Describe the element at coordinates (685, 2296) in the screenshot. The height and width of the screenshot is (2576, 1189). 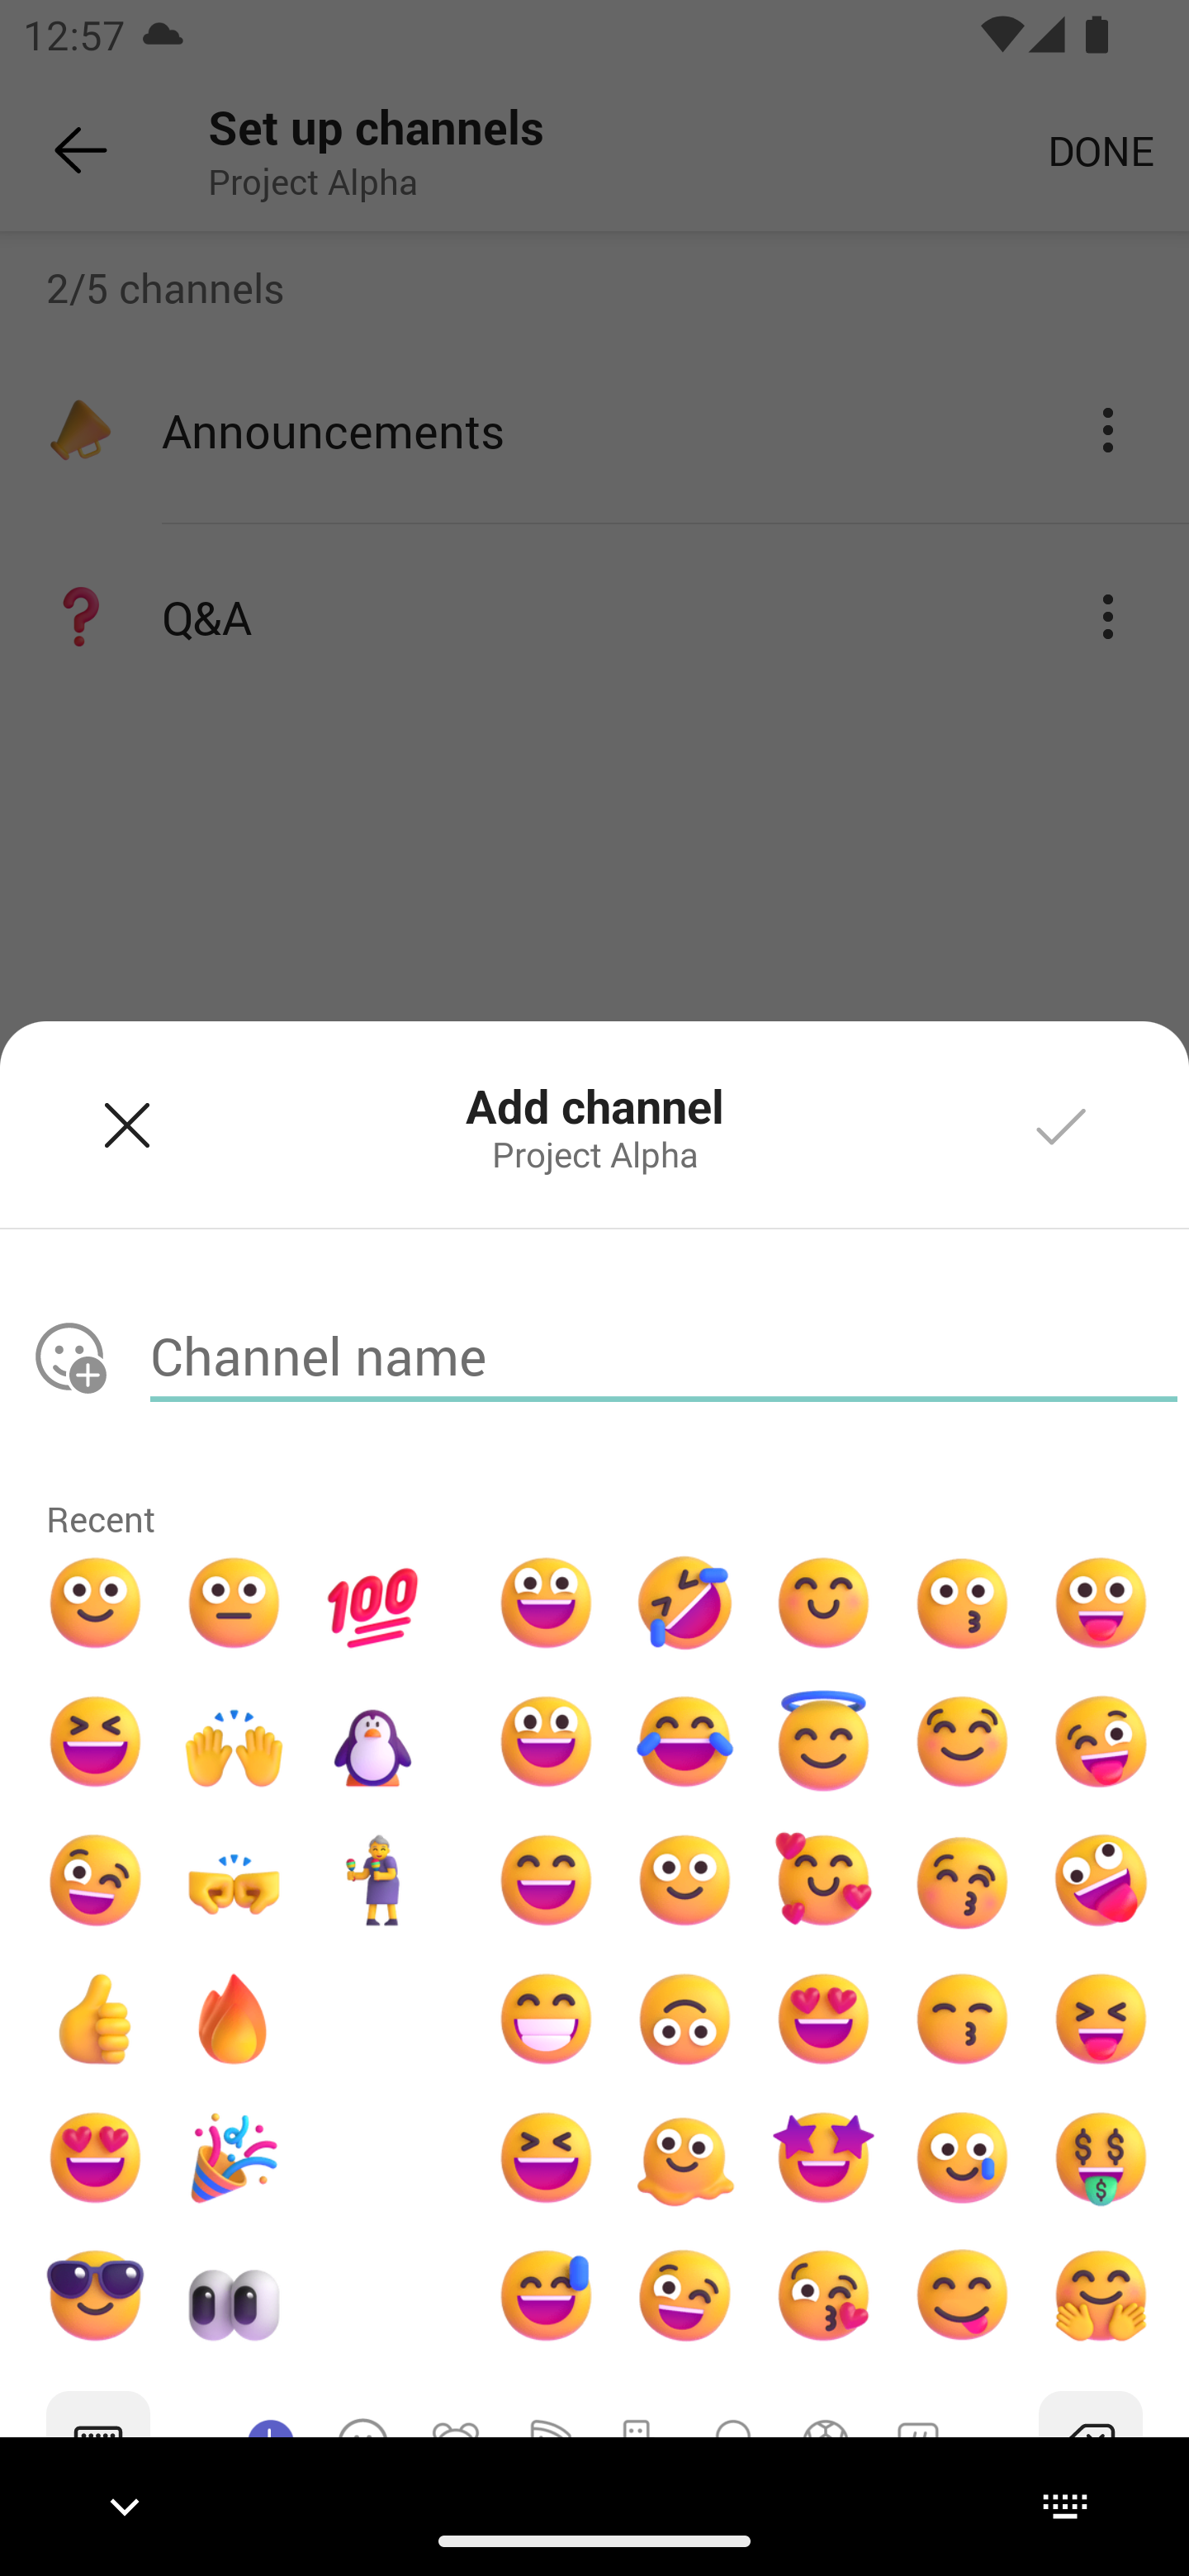
I see `Wink emoji` at that location.